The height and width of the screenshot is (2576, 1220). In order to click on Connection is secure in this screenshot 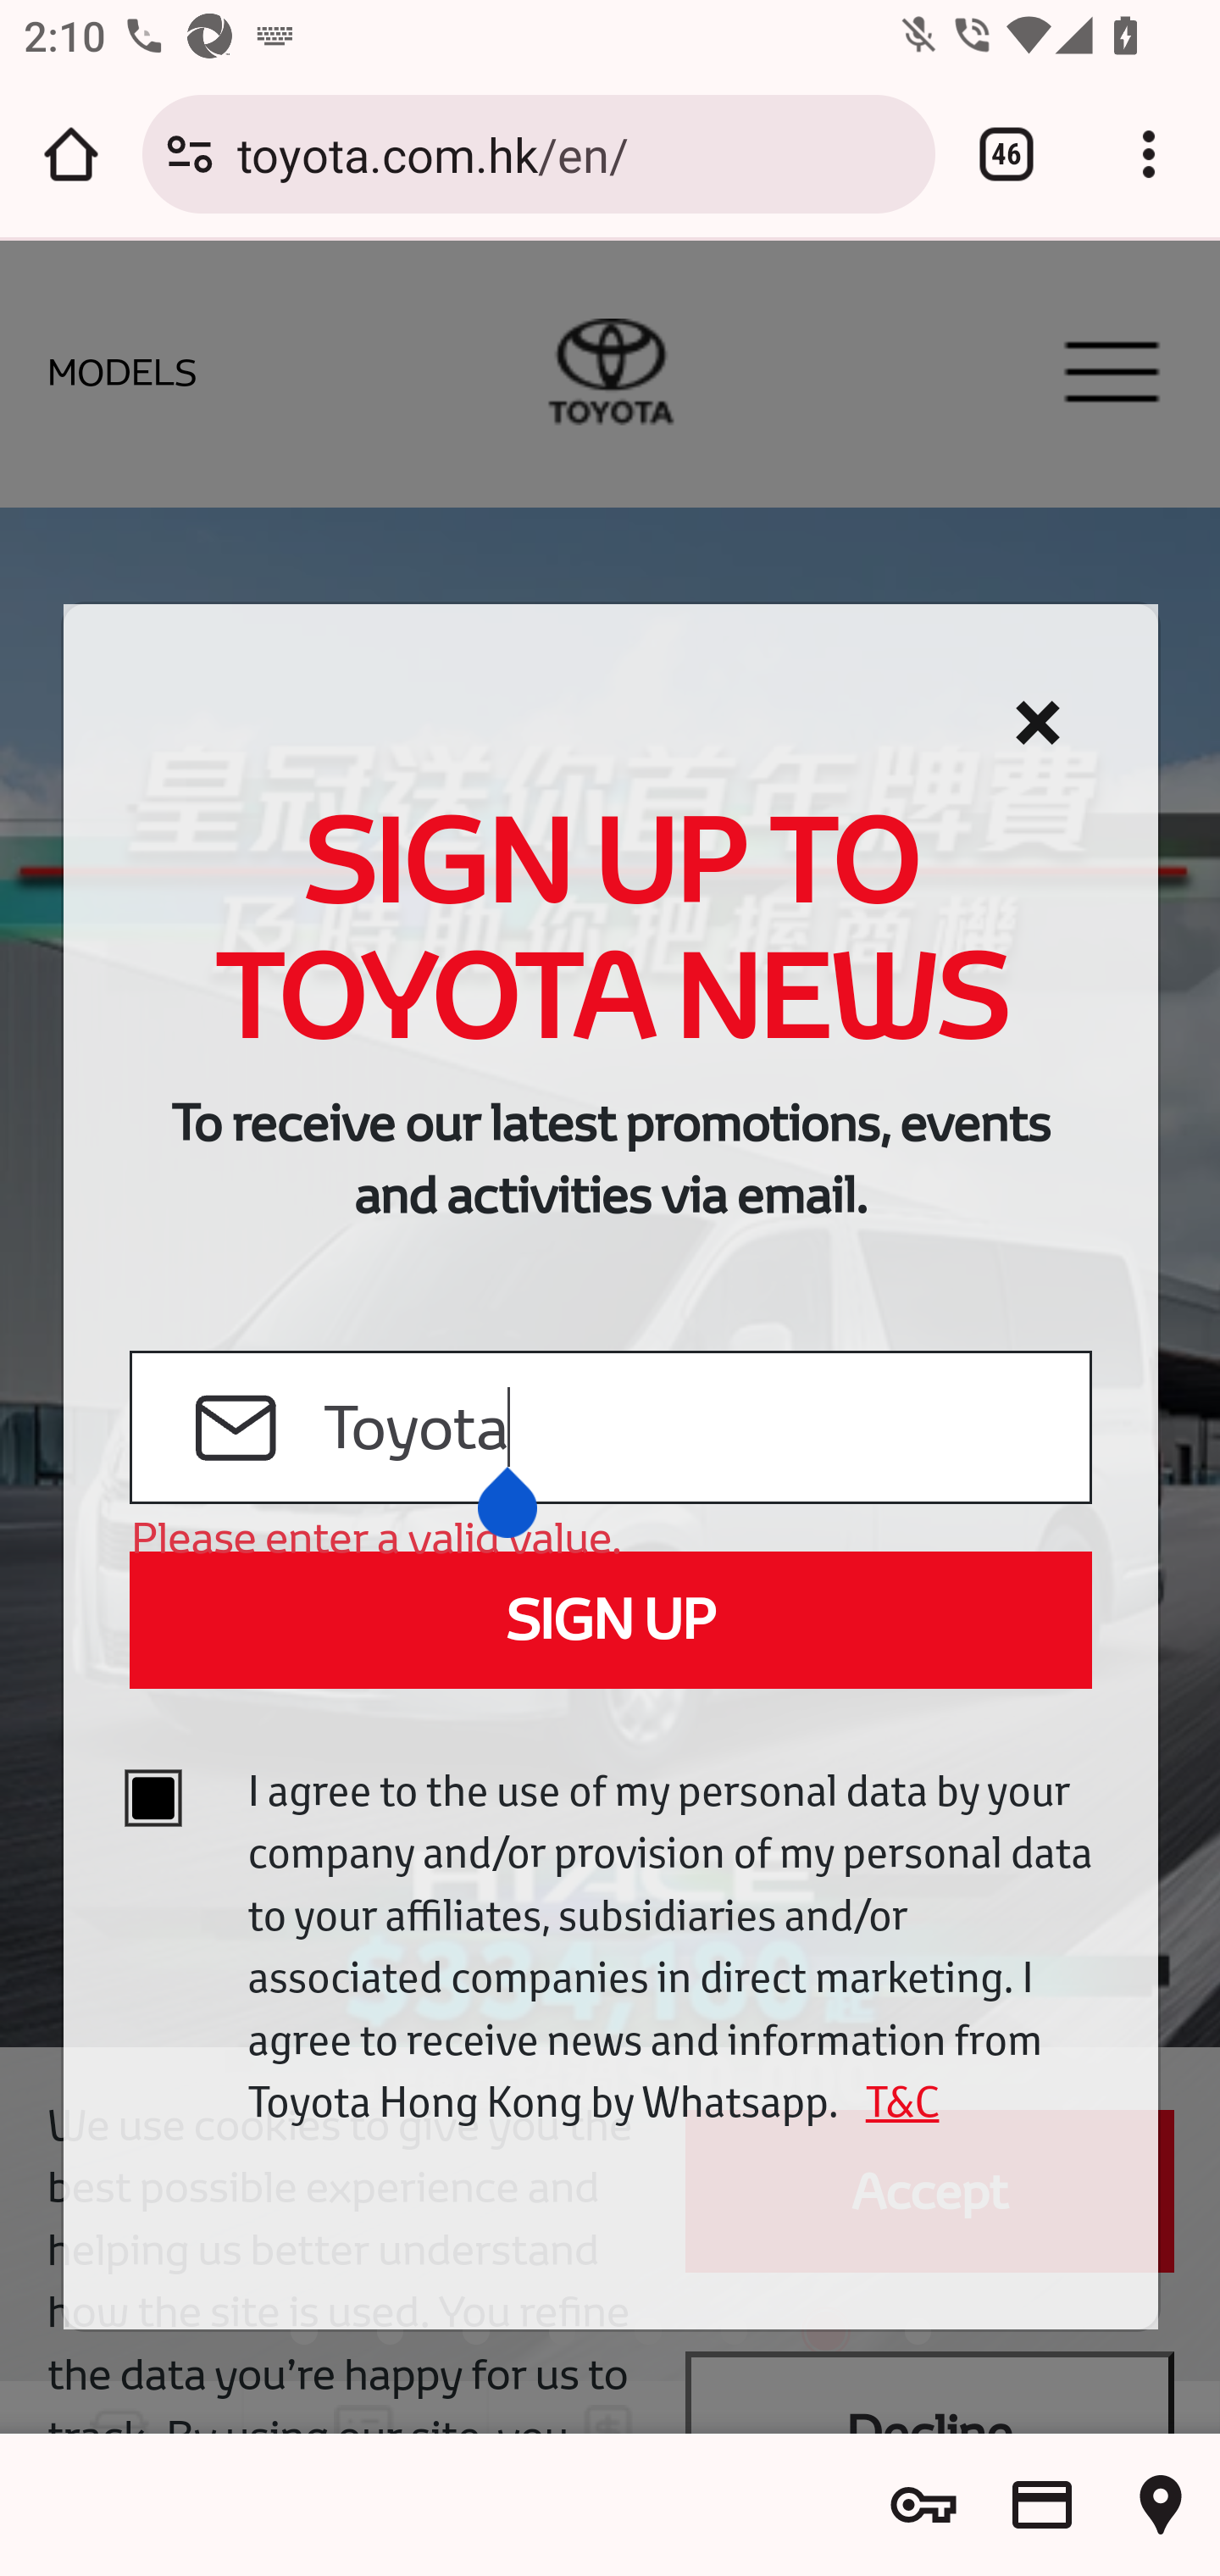, I will do `click(190, 154)`.